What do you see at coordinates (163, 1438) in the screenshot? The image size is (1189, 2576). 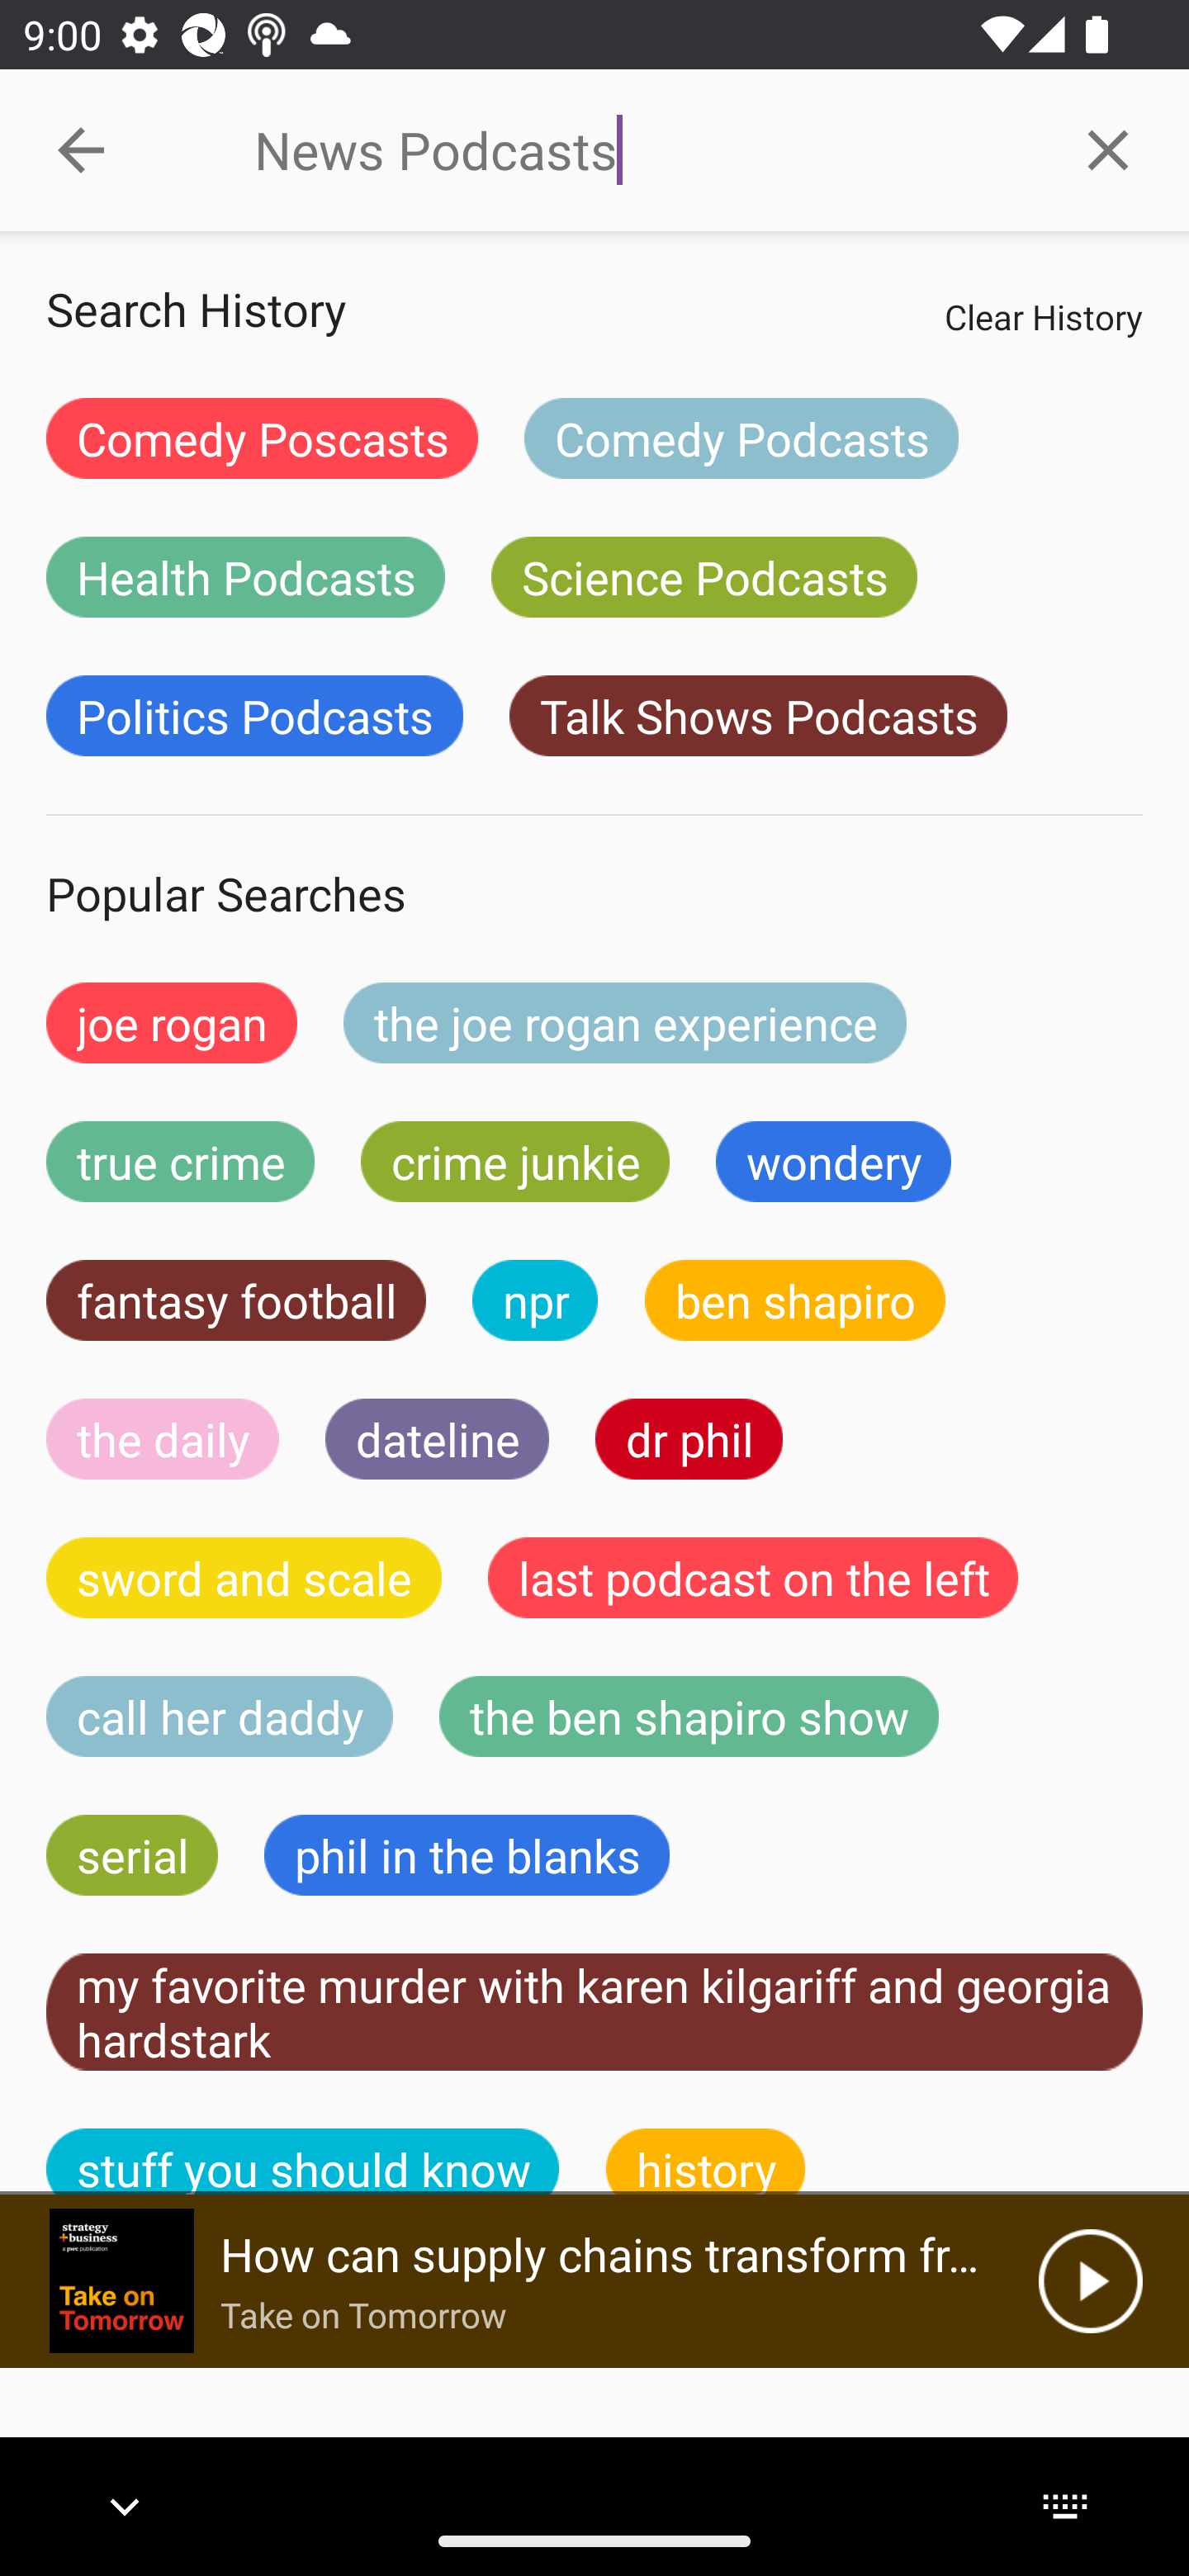 I see `the daily` at bounding box center [163, 1438].